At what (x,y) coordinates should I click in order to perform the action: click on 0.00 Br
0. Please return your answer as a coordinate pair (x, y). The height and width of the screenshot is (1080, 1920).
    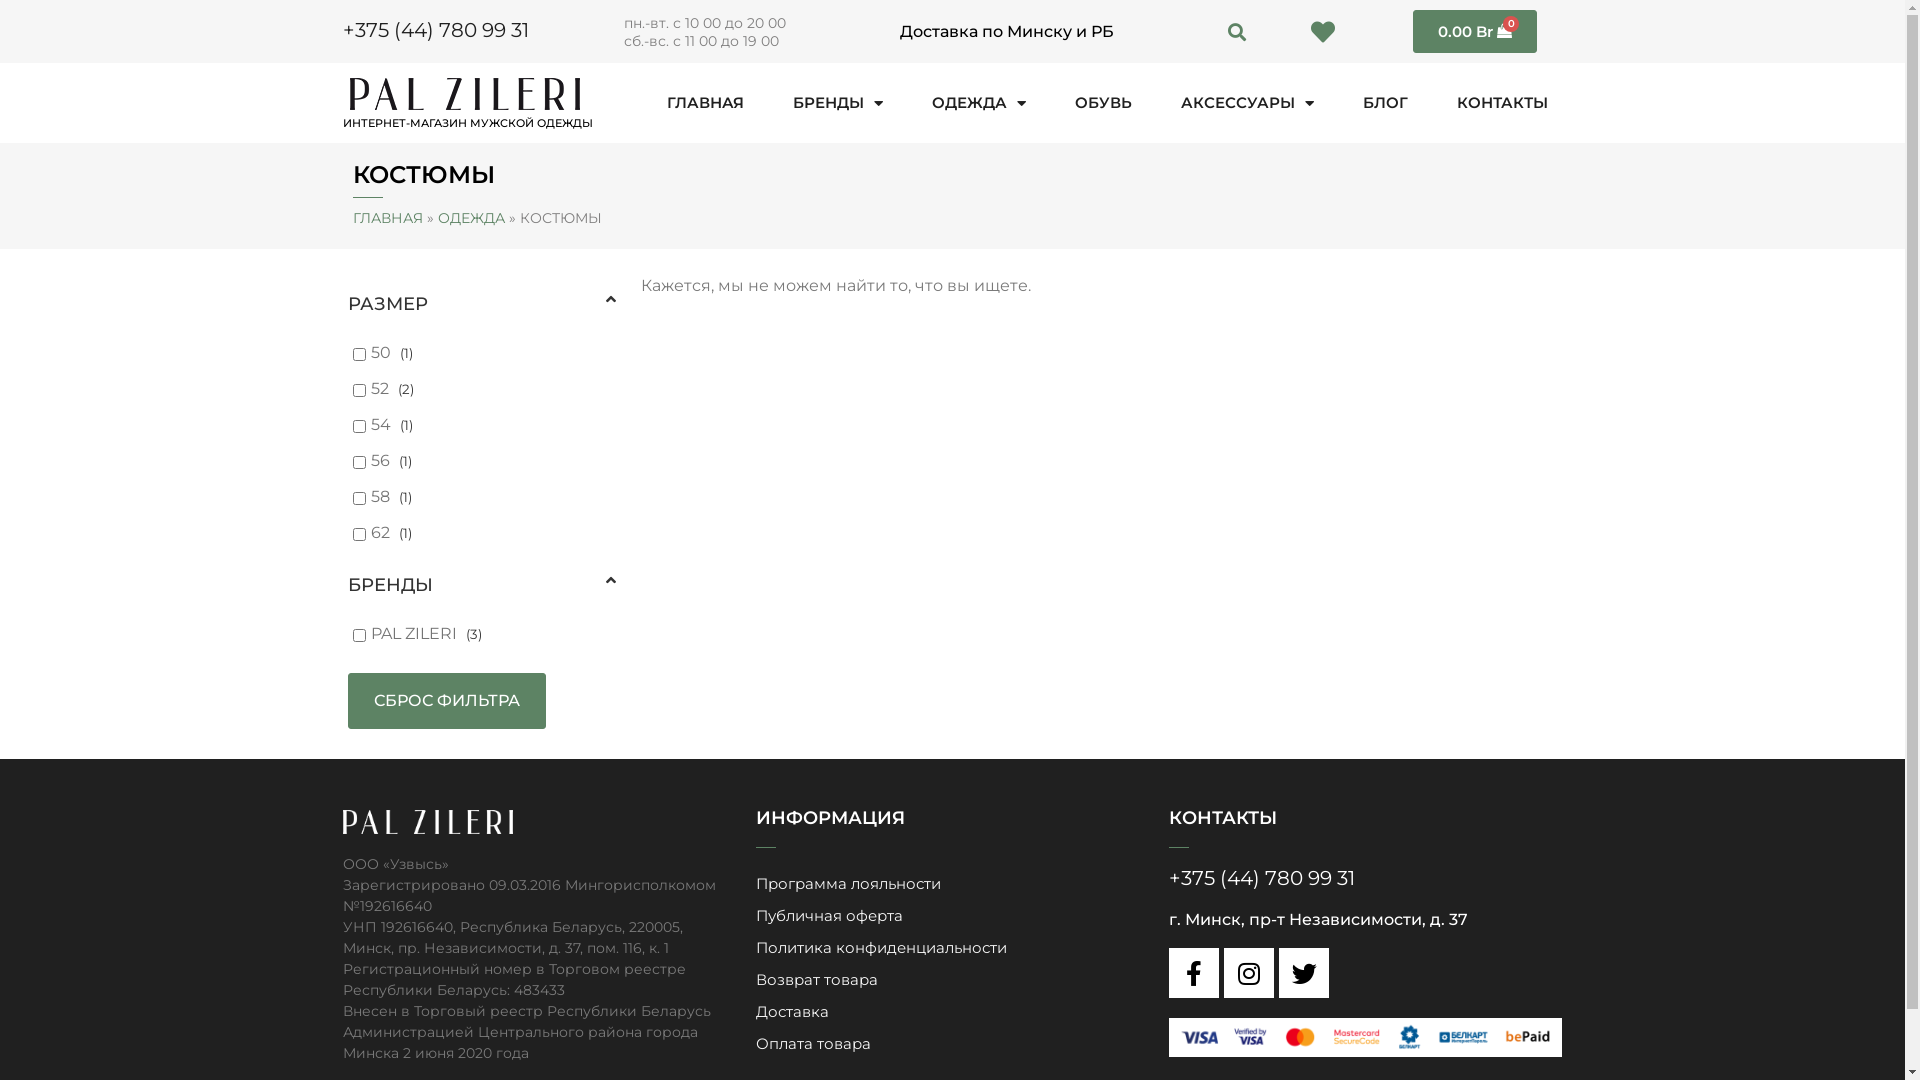
    Looking at the image, I should click on (1476, 32).